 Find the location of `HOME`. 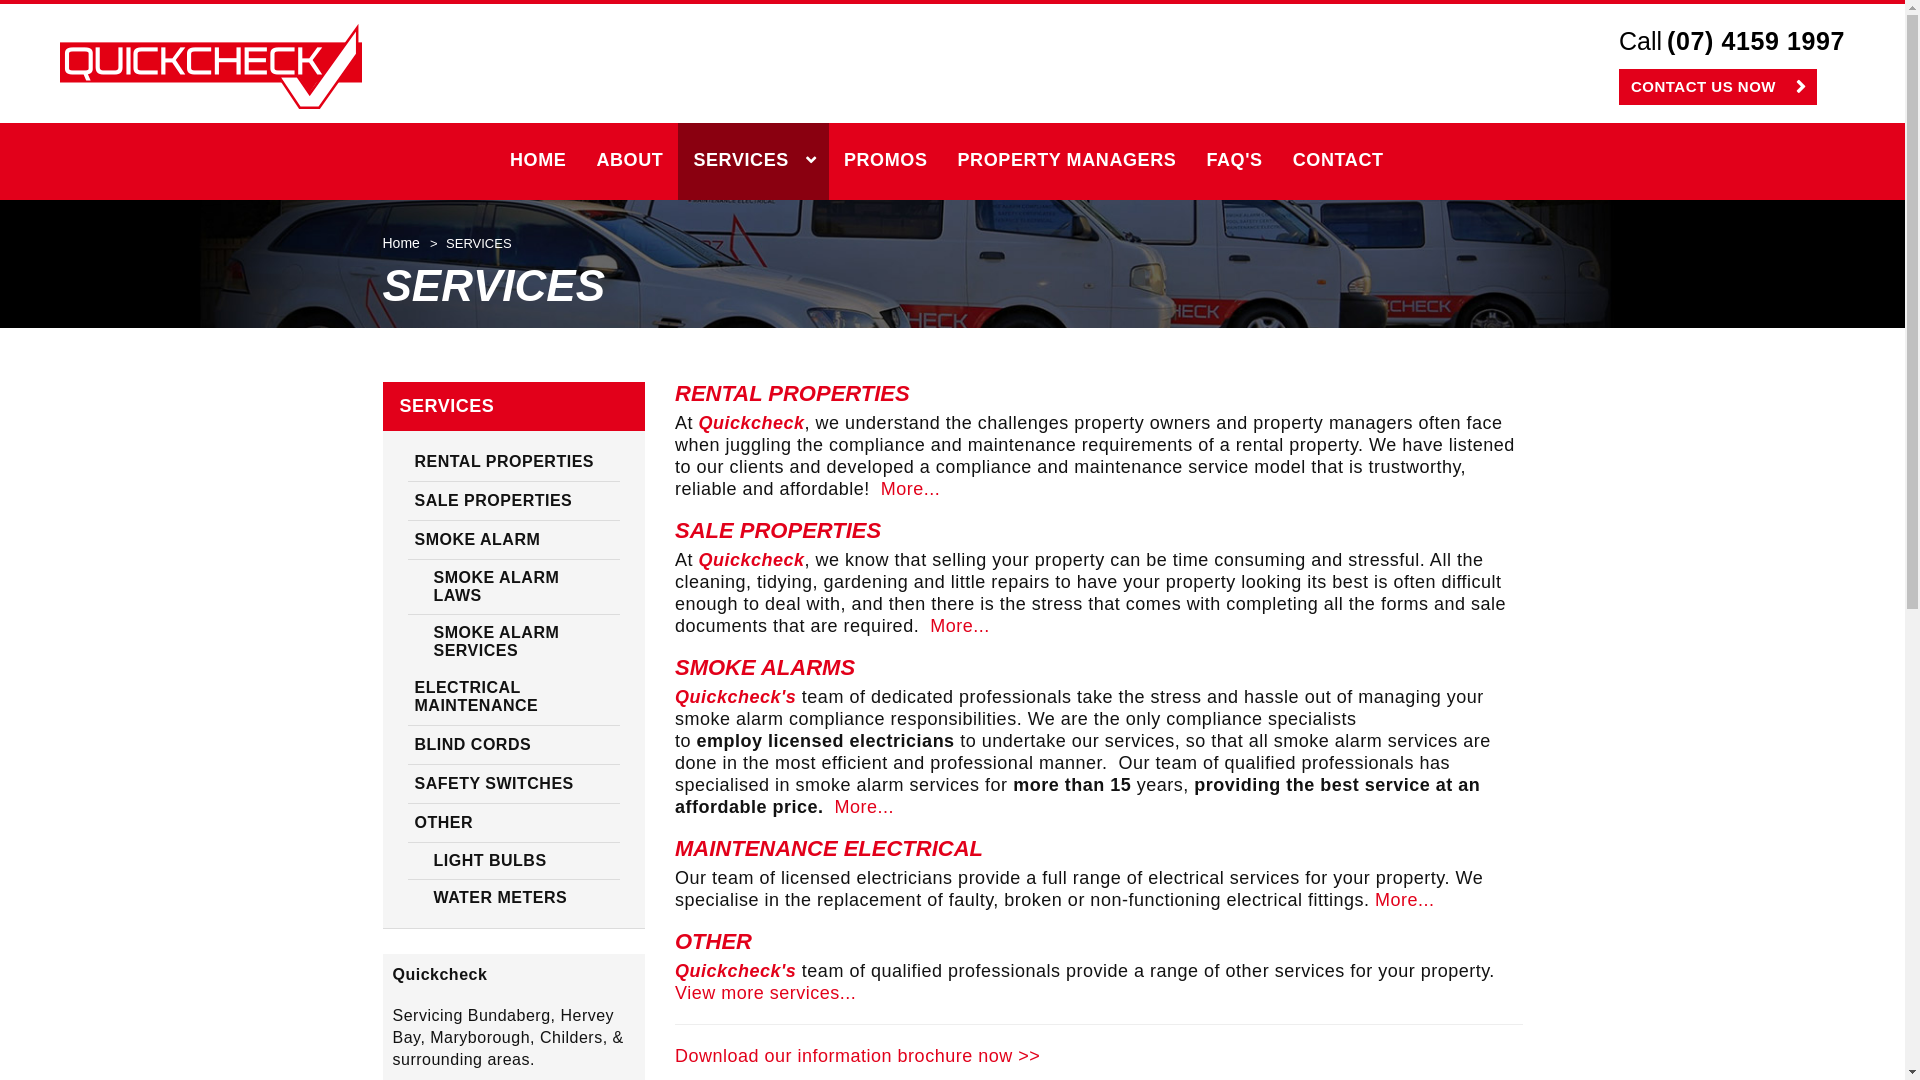

HOME is located at coordinates (538, 162).